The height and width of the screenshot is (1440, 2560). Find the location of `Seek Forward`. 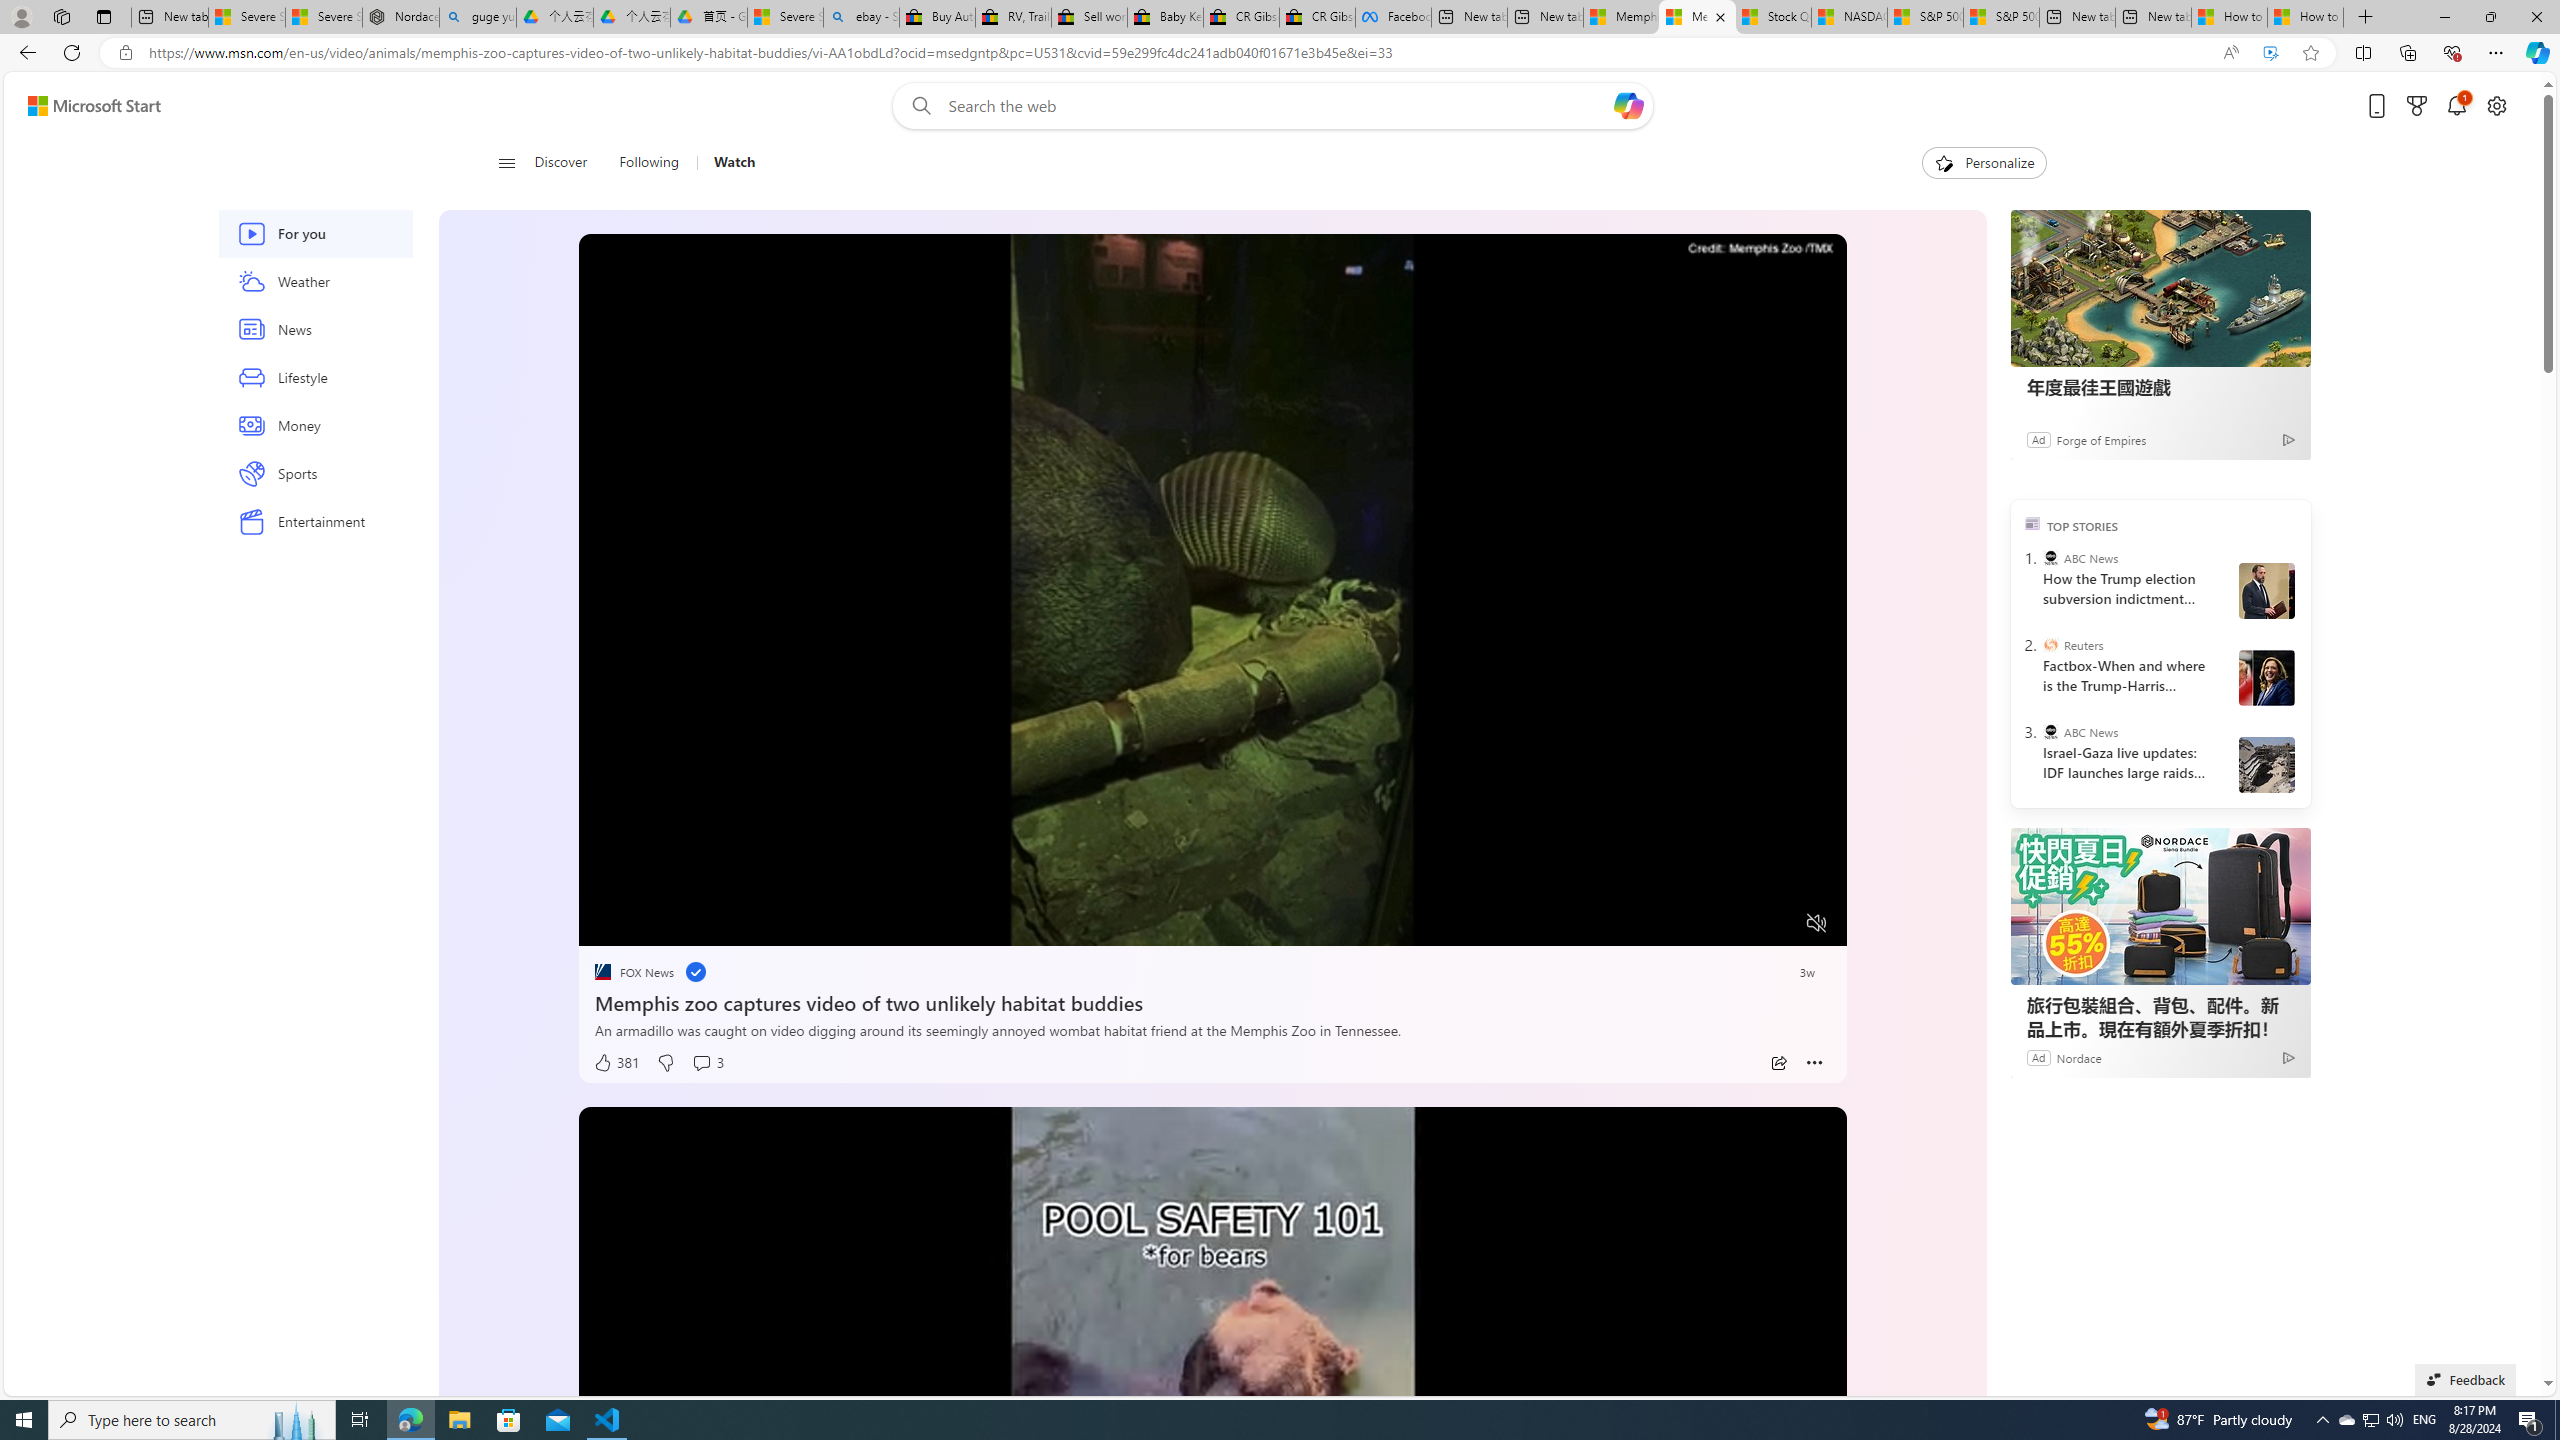

Seek Forward is located at coordinates (688, 924).